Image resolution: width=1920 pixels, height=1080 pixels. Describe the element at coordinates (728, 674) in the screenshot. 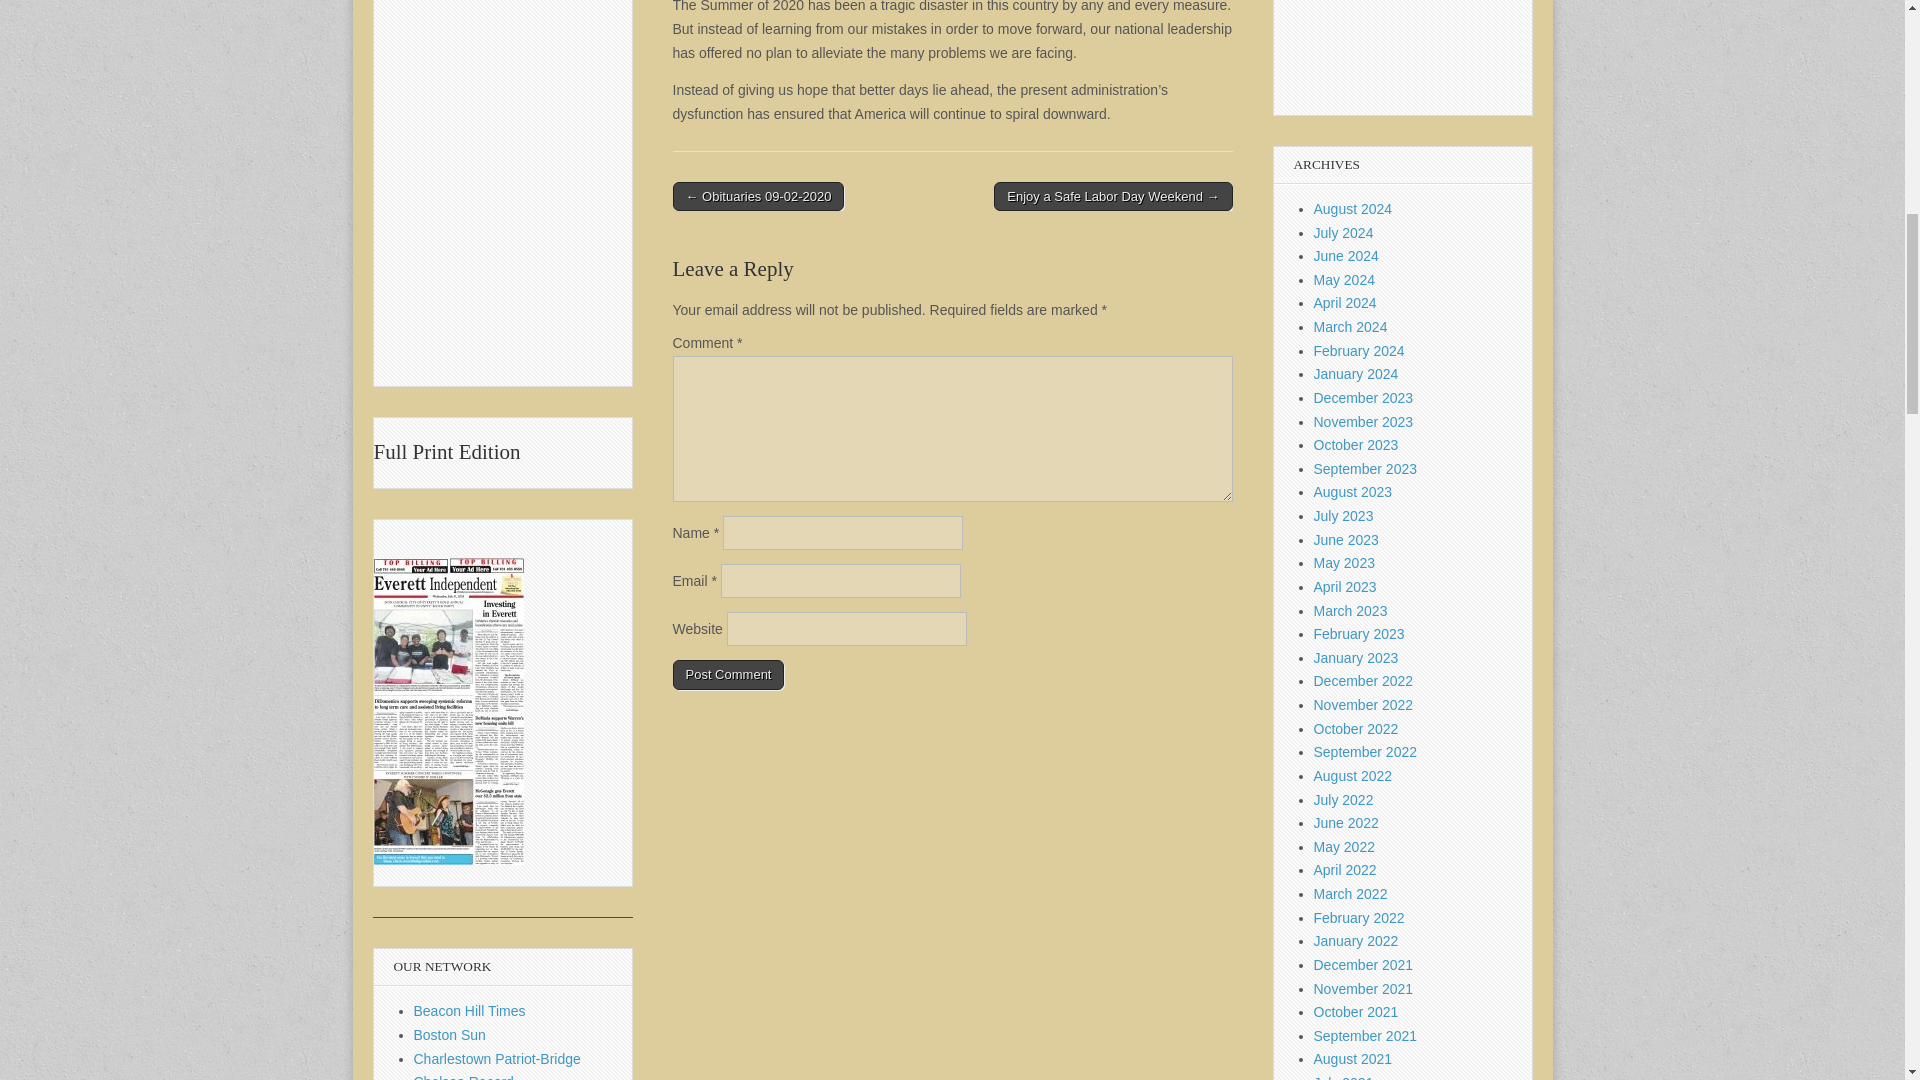

I see `Post Comment` at that location.